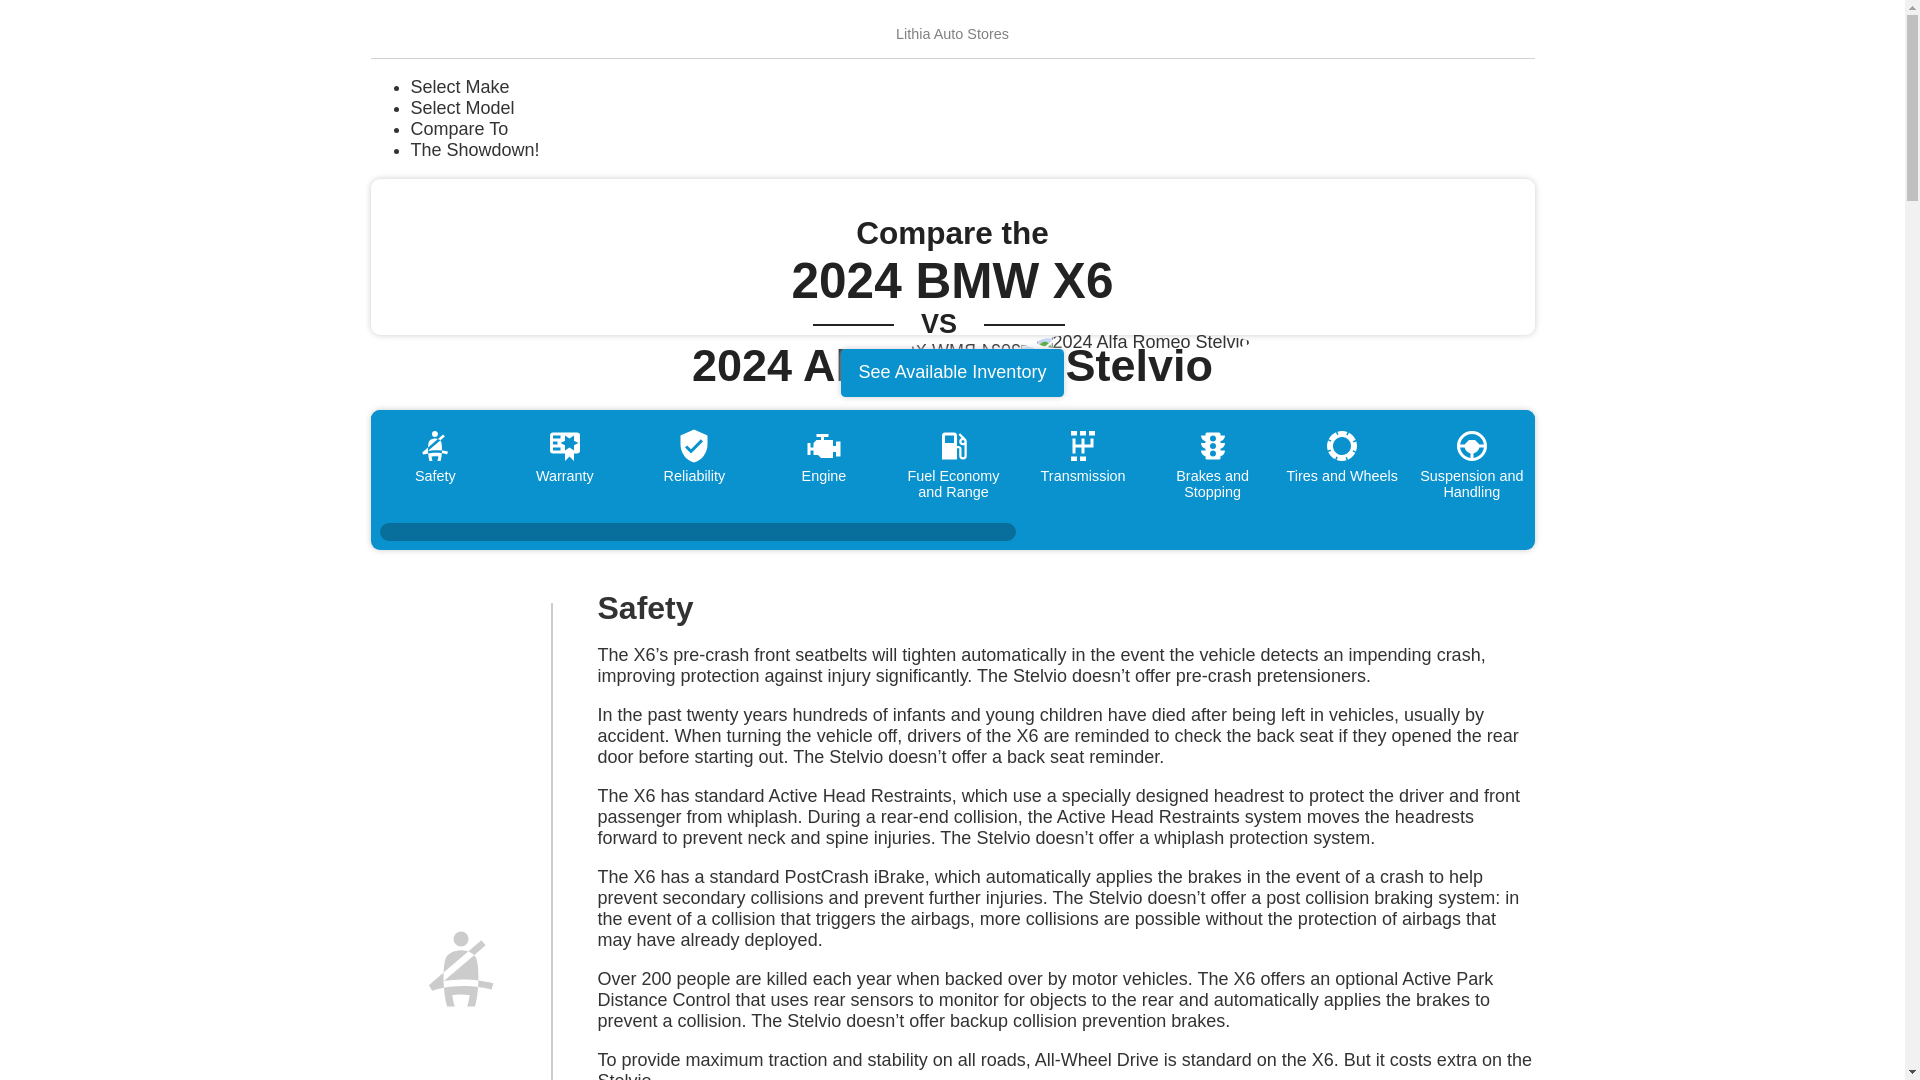  I want to click on Tires and Wheels, so click(1342, 455).